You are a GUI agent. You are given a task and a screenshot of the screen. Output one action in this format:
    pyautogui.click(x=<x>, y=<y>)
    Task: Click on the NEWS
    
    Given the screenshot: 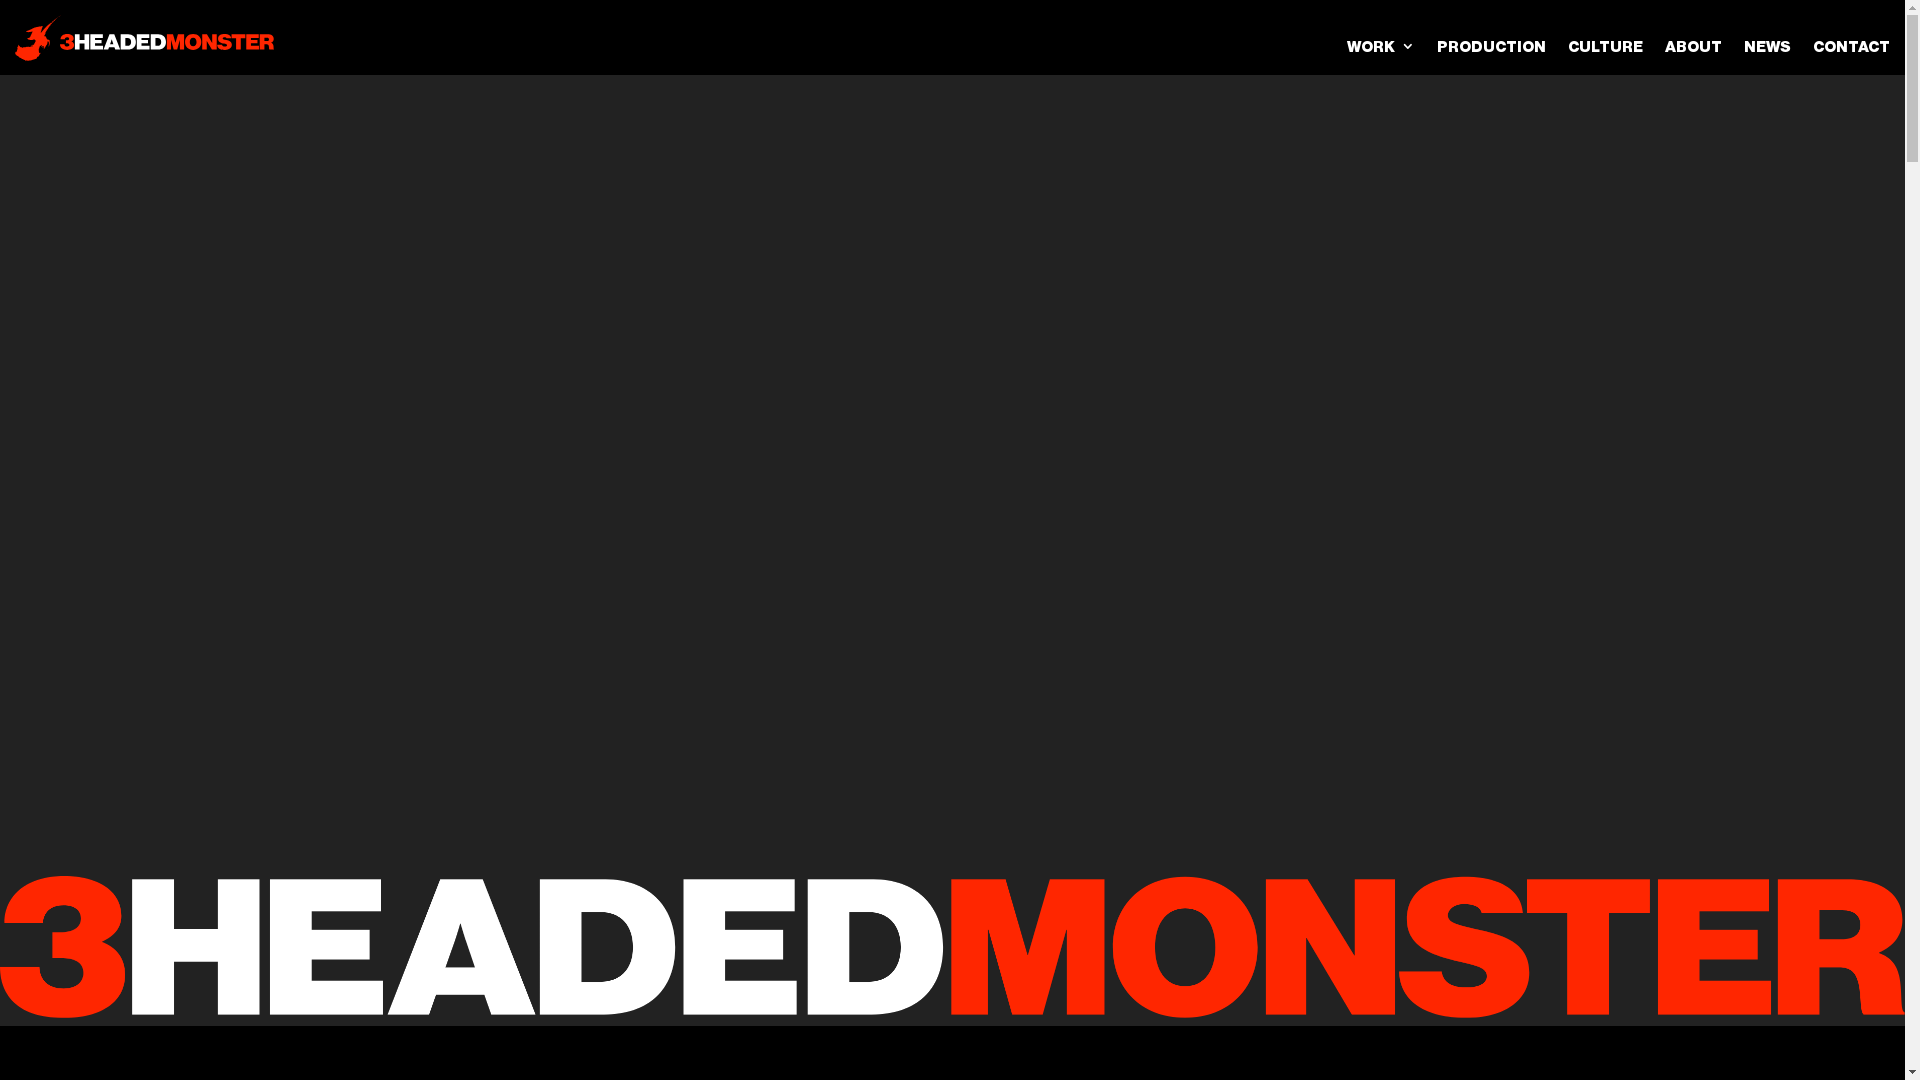 What is the action you would take?
    pyautogui.click(x=1768, y=38)
    